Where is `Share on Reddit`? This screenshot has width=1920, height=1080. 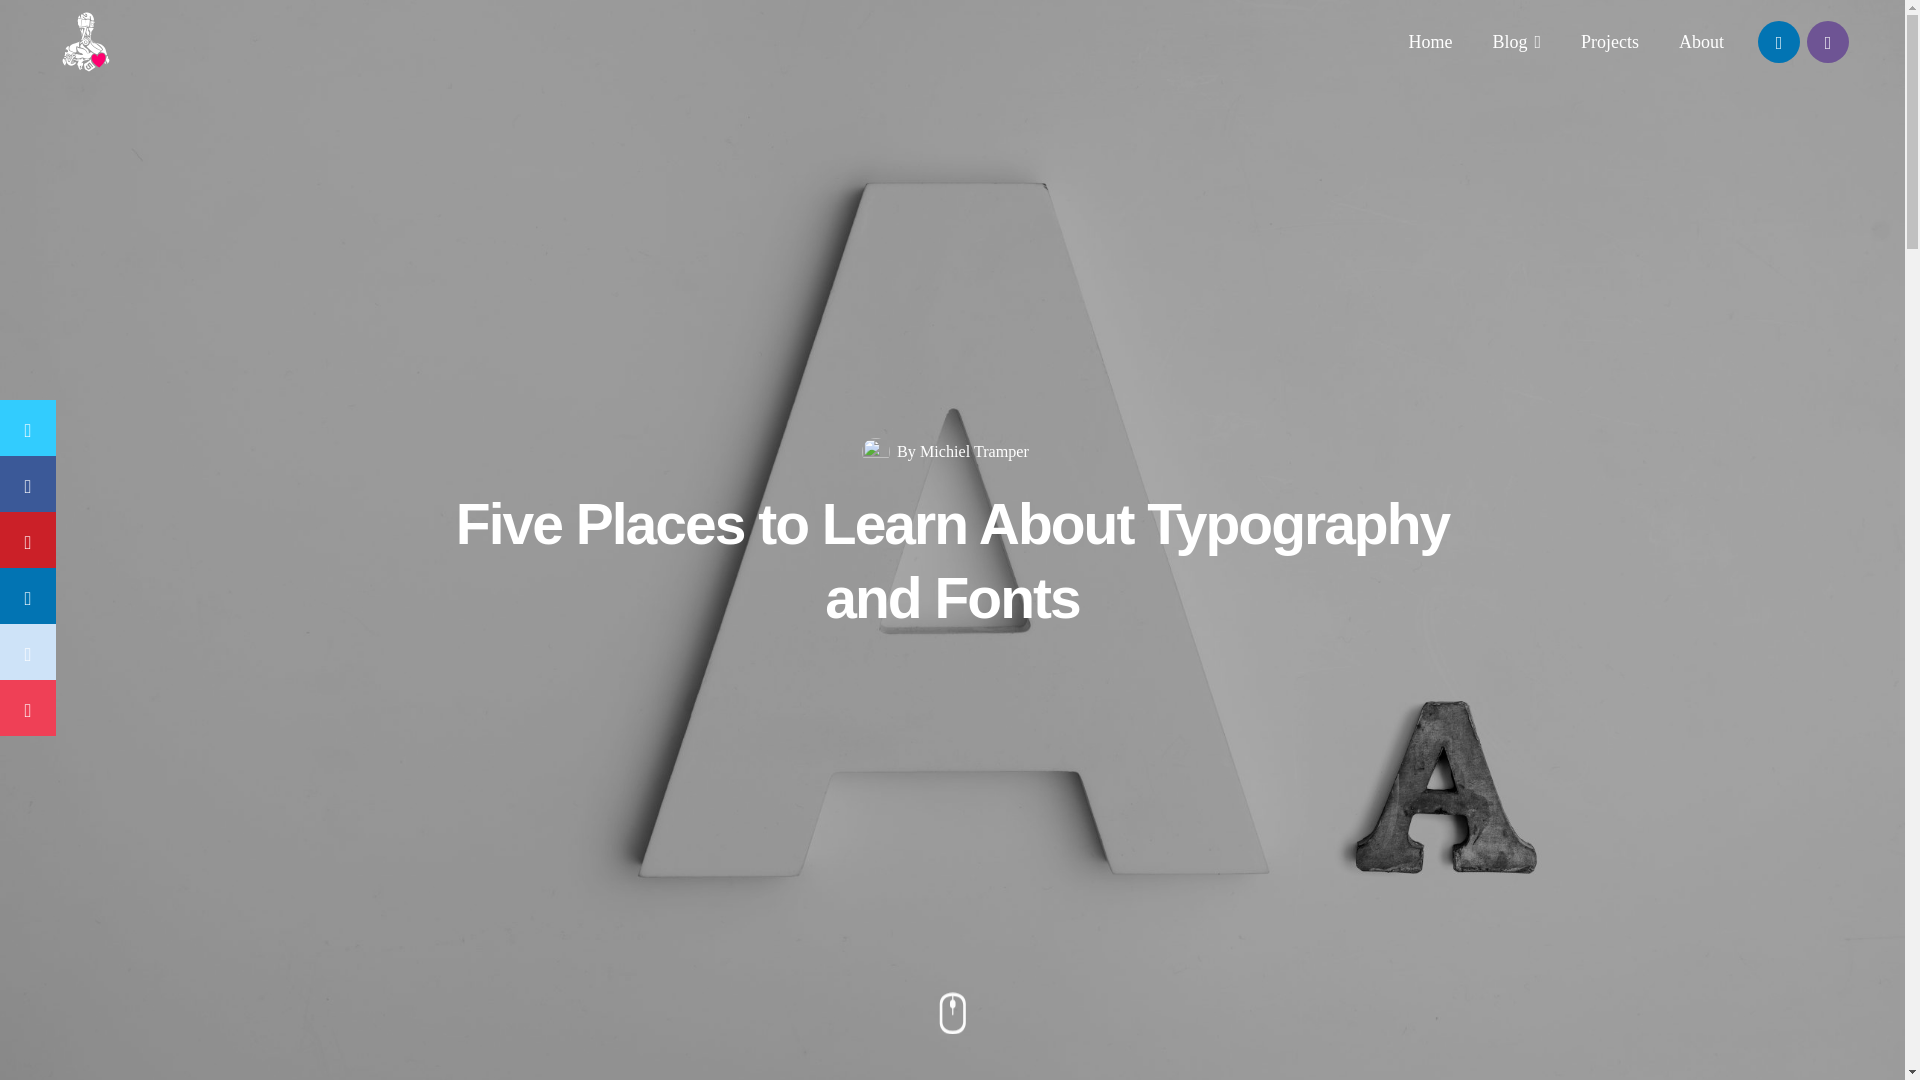
Share on Reddit is located at coordinates (28, 652).